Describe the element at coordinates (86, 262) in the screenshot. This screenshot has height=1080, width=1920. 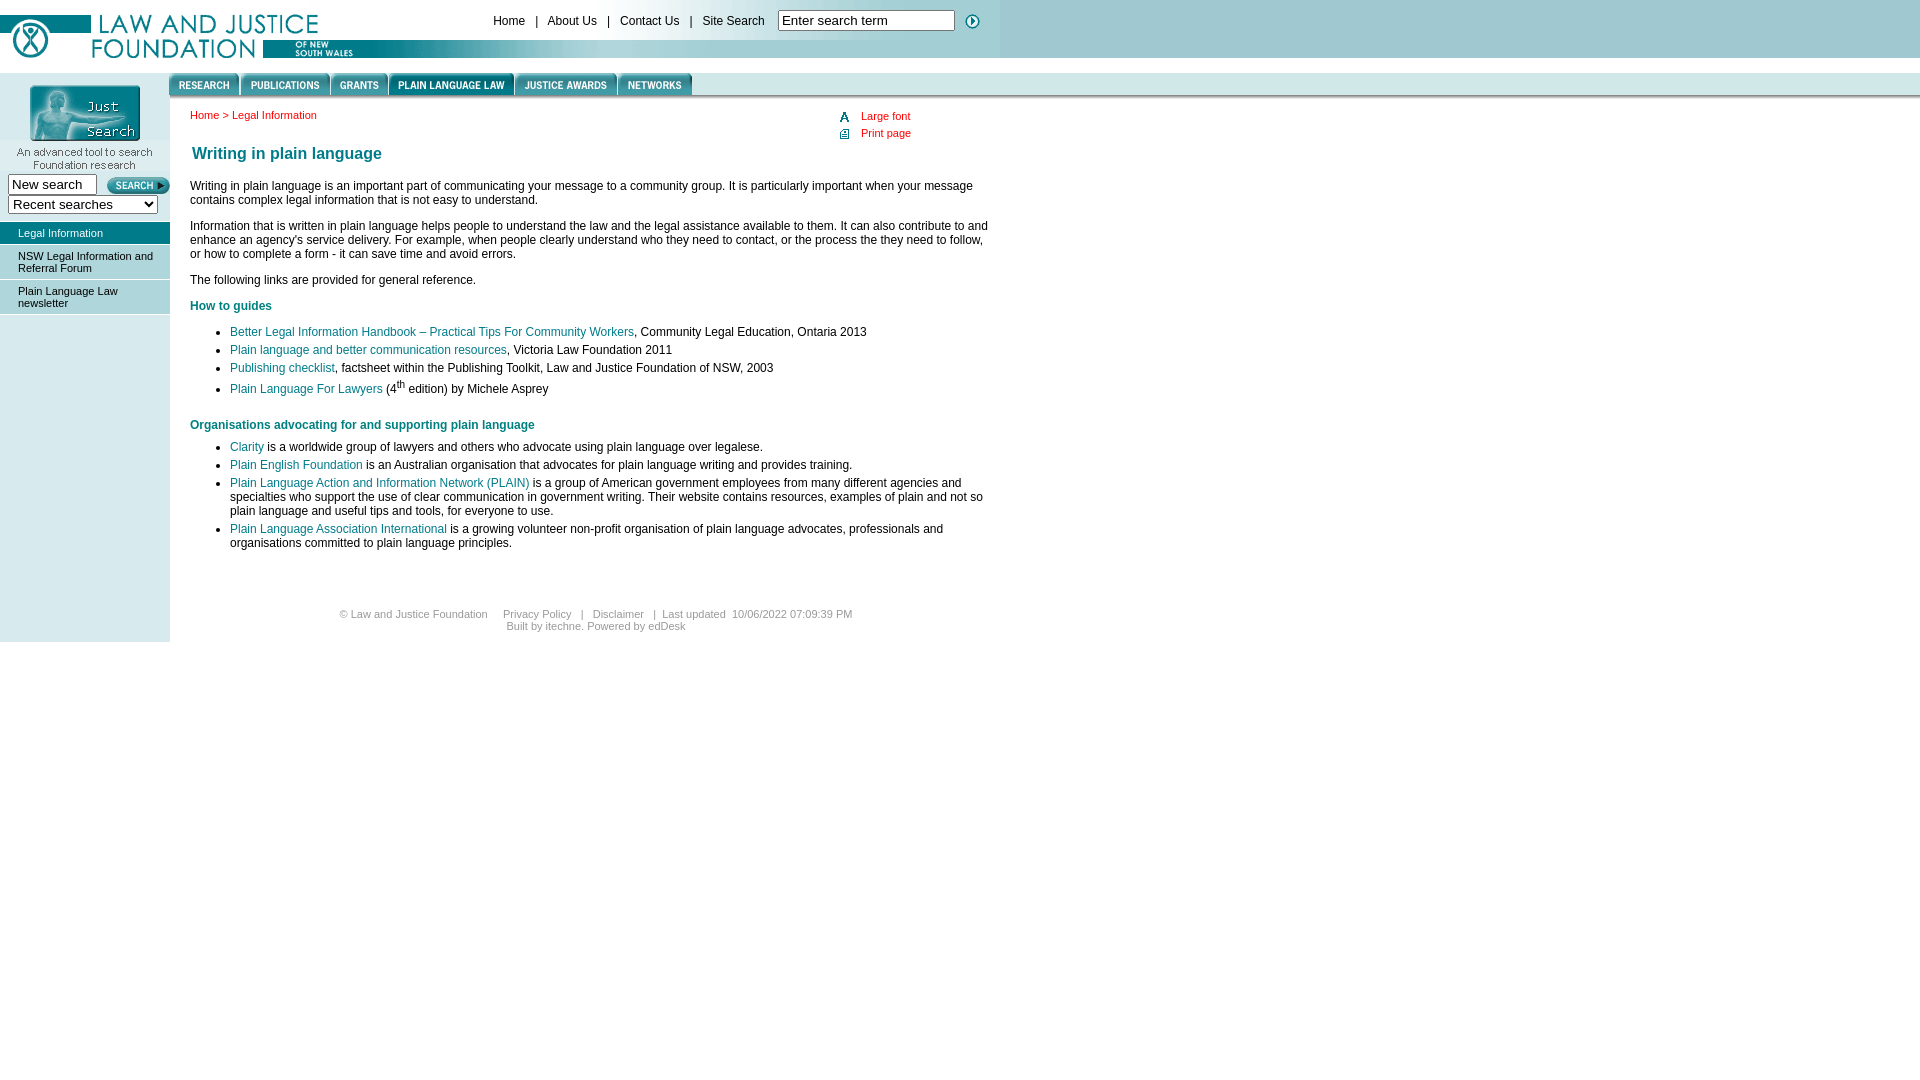
I see `NSW Legal Information and Referral Forum` at that location.